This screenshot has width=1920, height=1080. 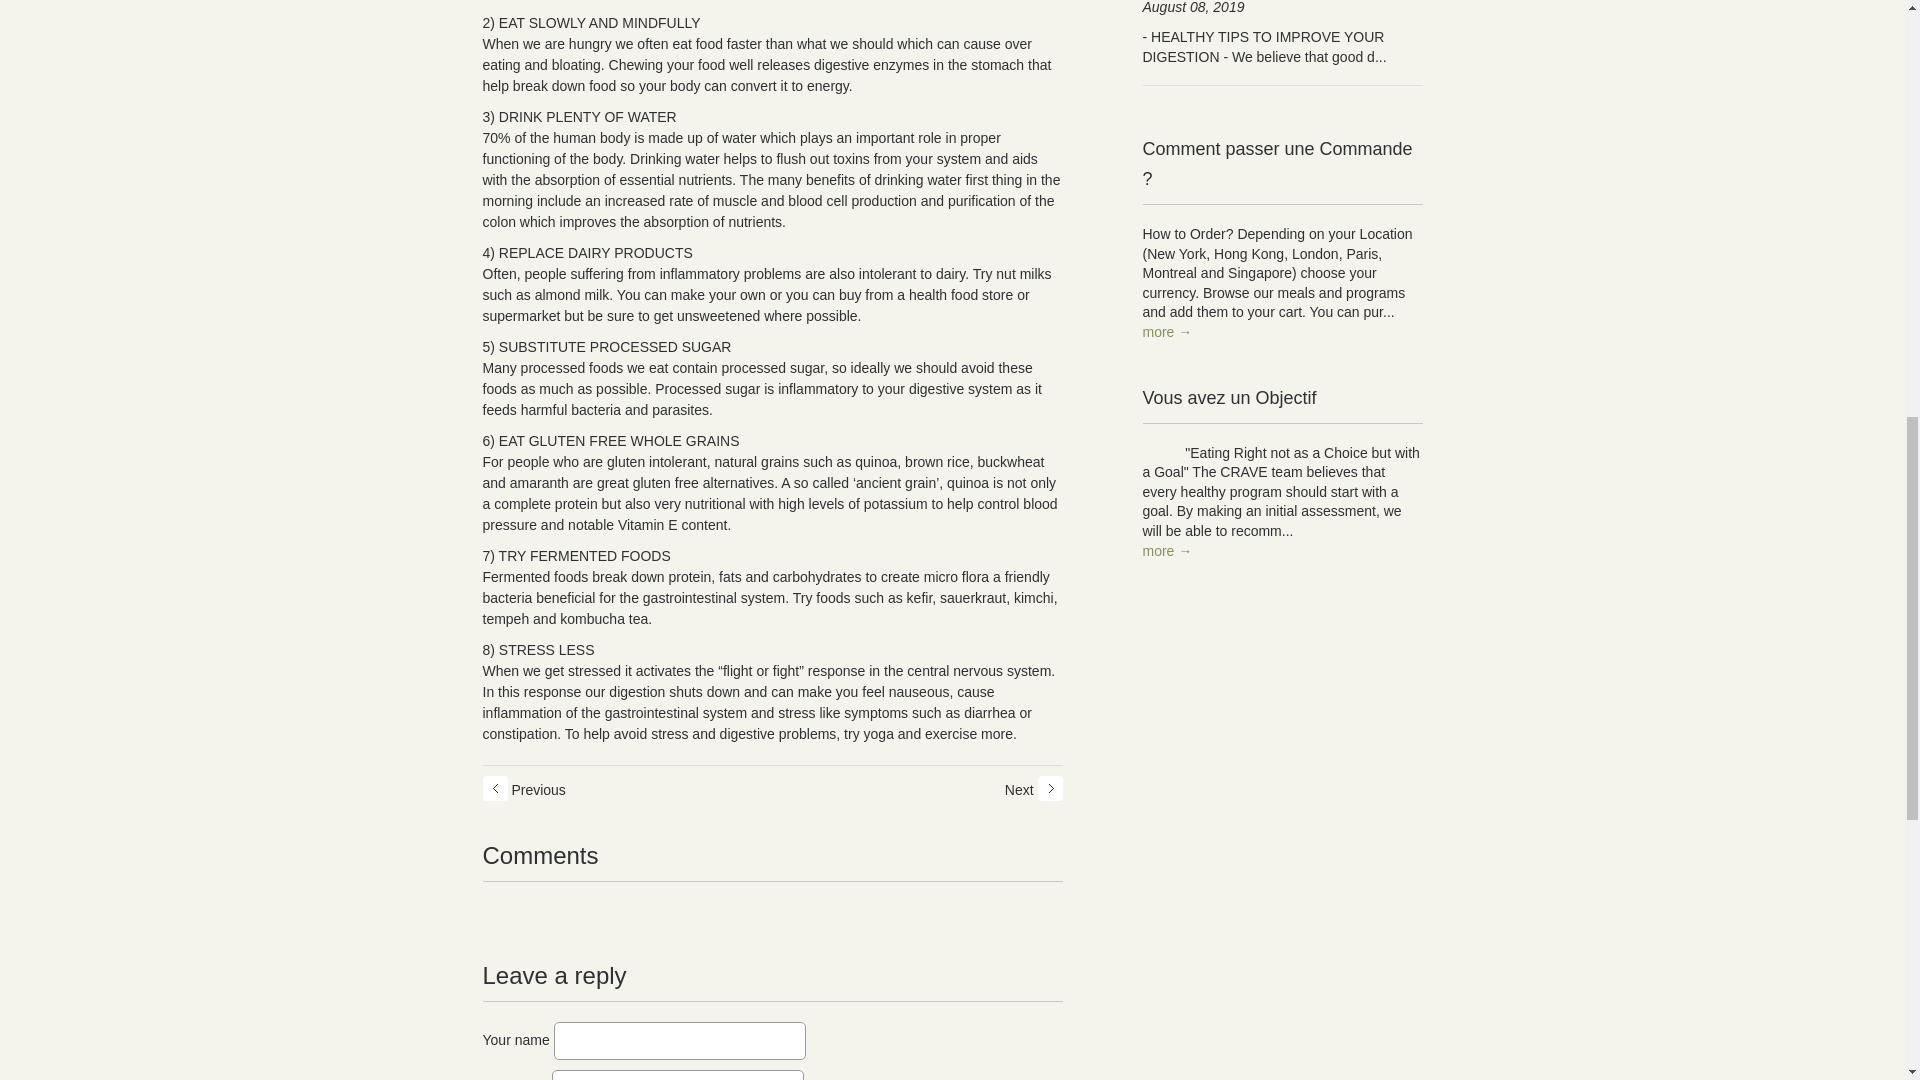 I want to click on Vous avez un Objectif, so click(x=1282, y=412).